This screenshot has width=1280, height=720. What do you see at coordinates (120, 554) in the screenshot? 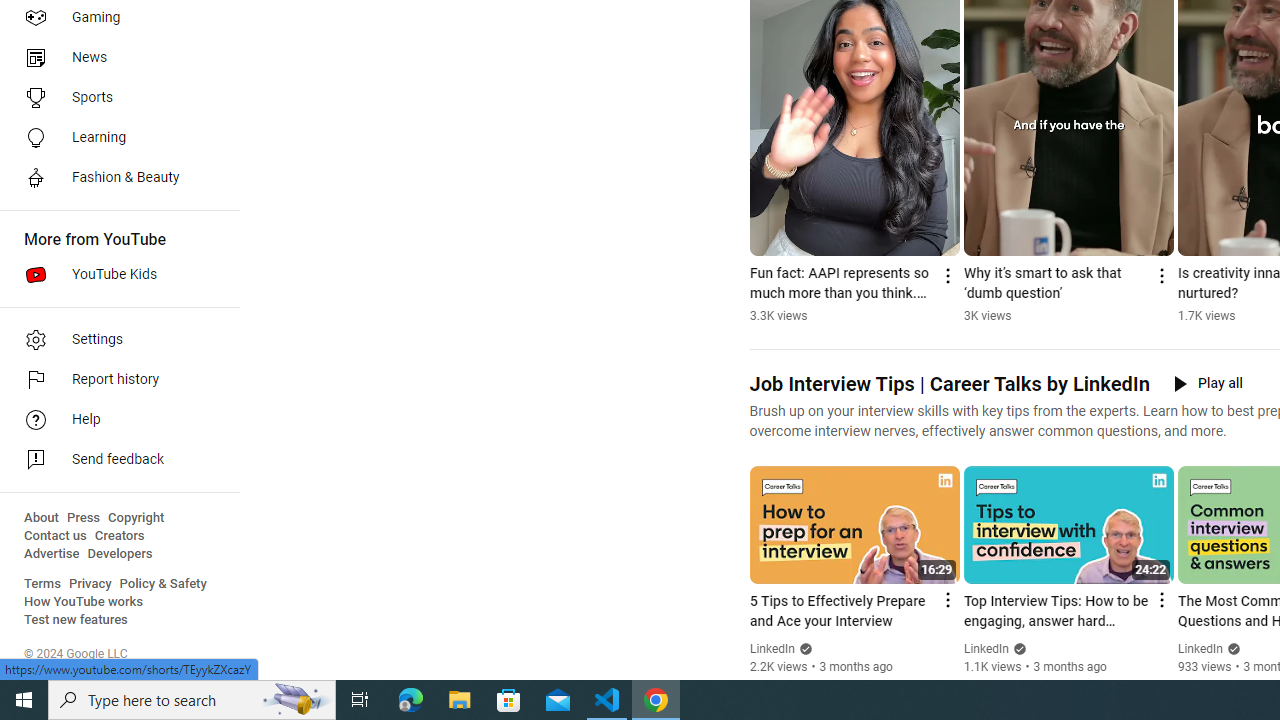
I see `Developers` at bounding box center [120, 554].